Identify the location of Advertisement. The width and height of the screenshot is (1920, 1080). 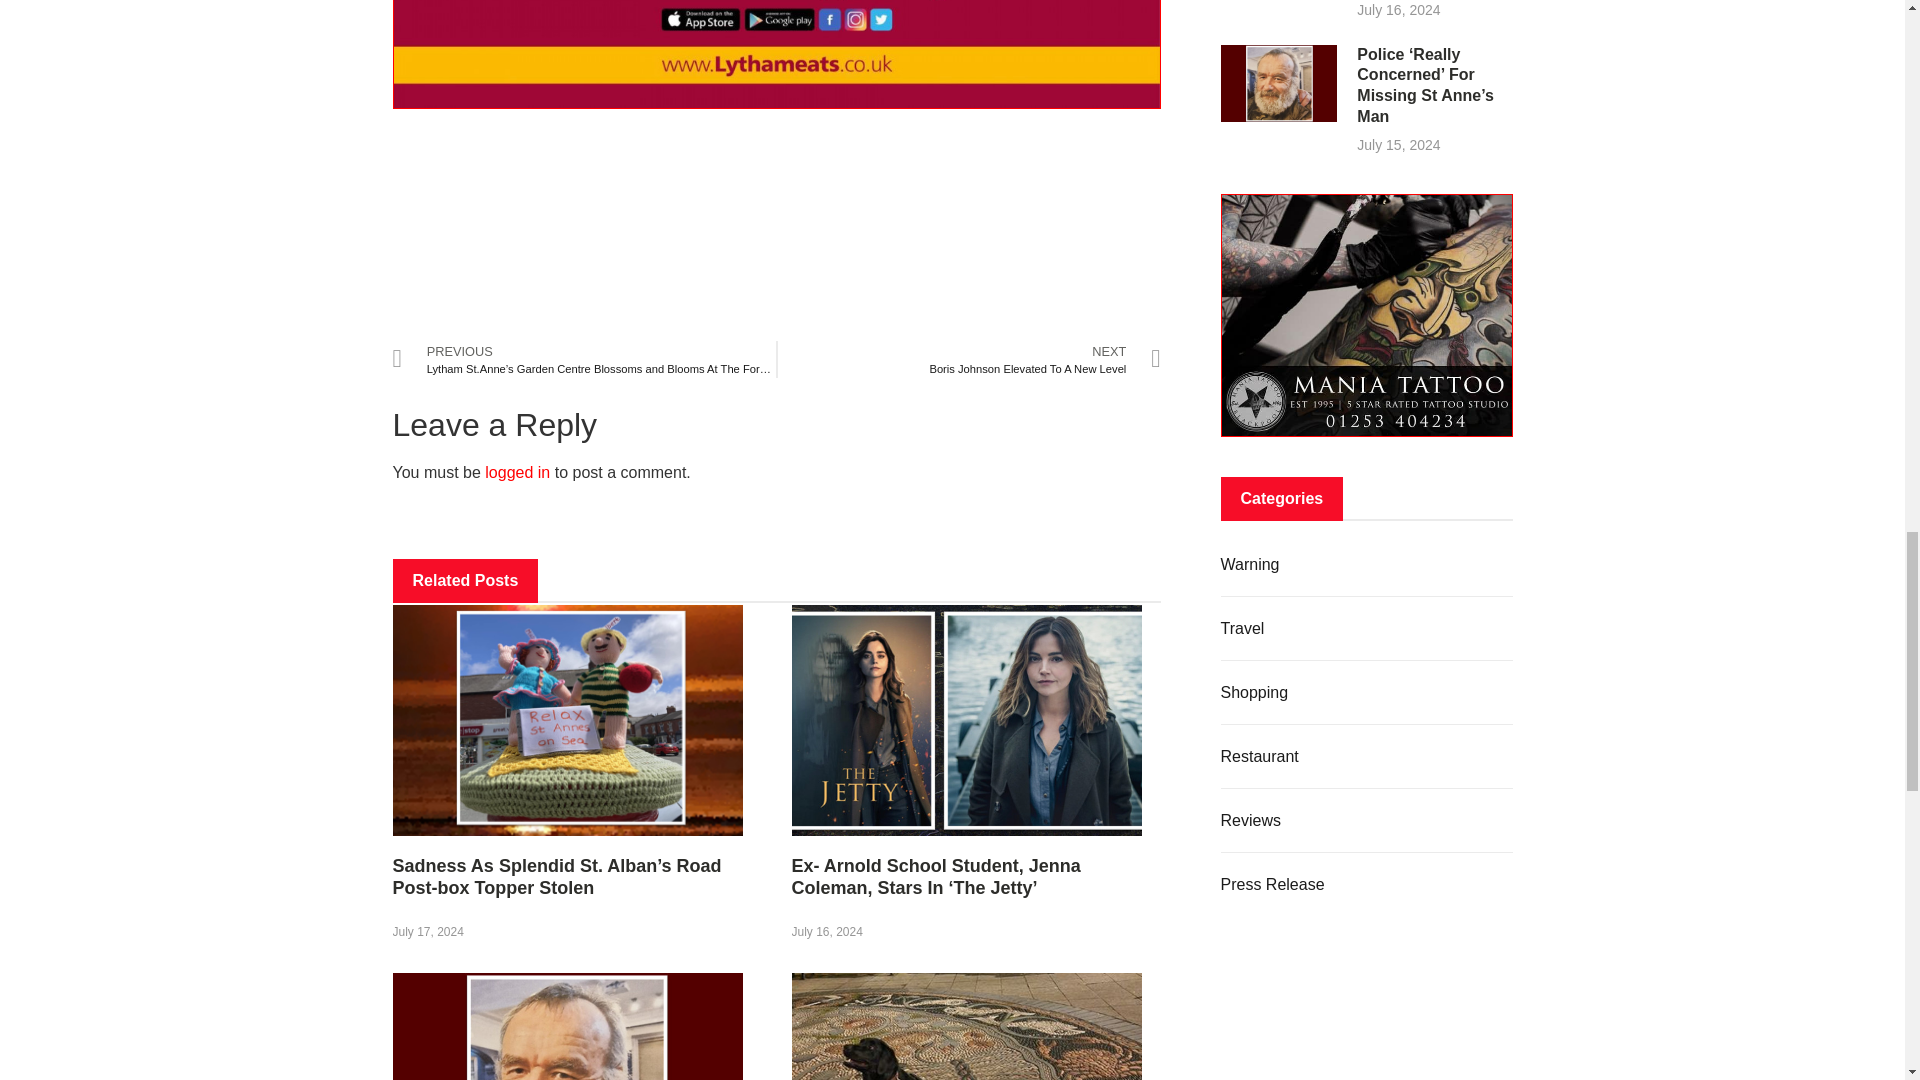
(775, 224).